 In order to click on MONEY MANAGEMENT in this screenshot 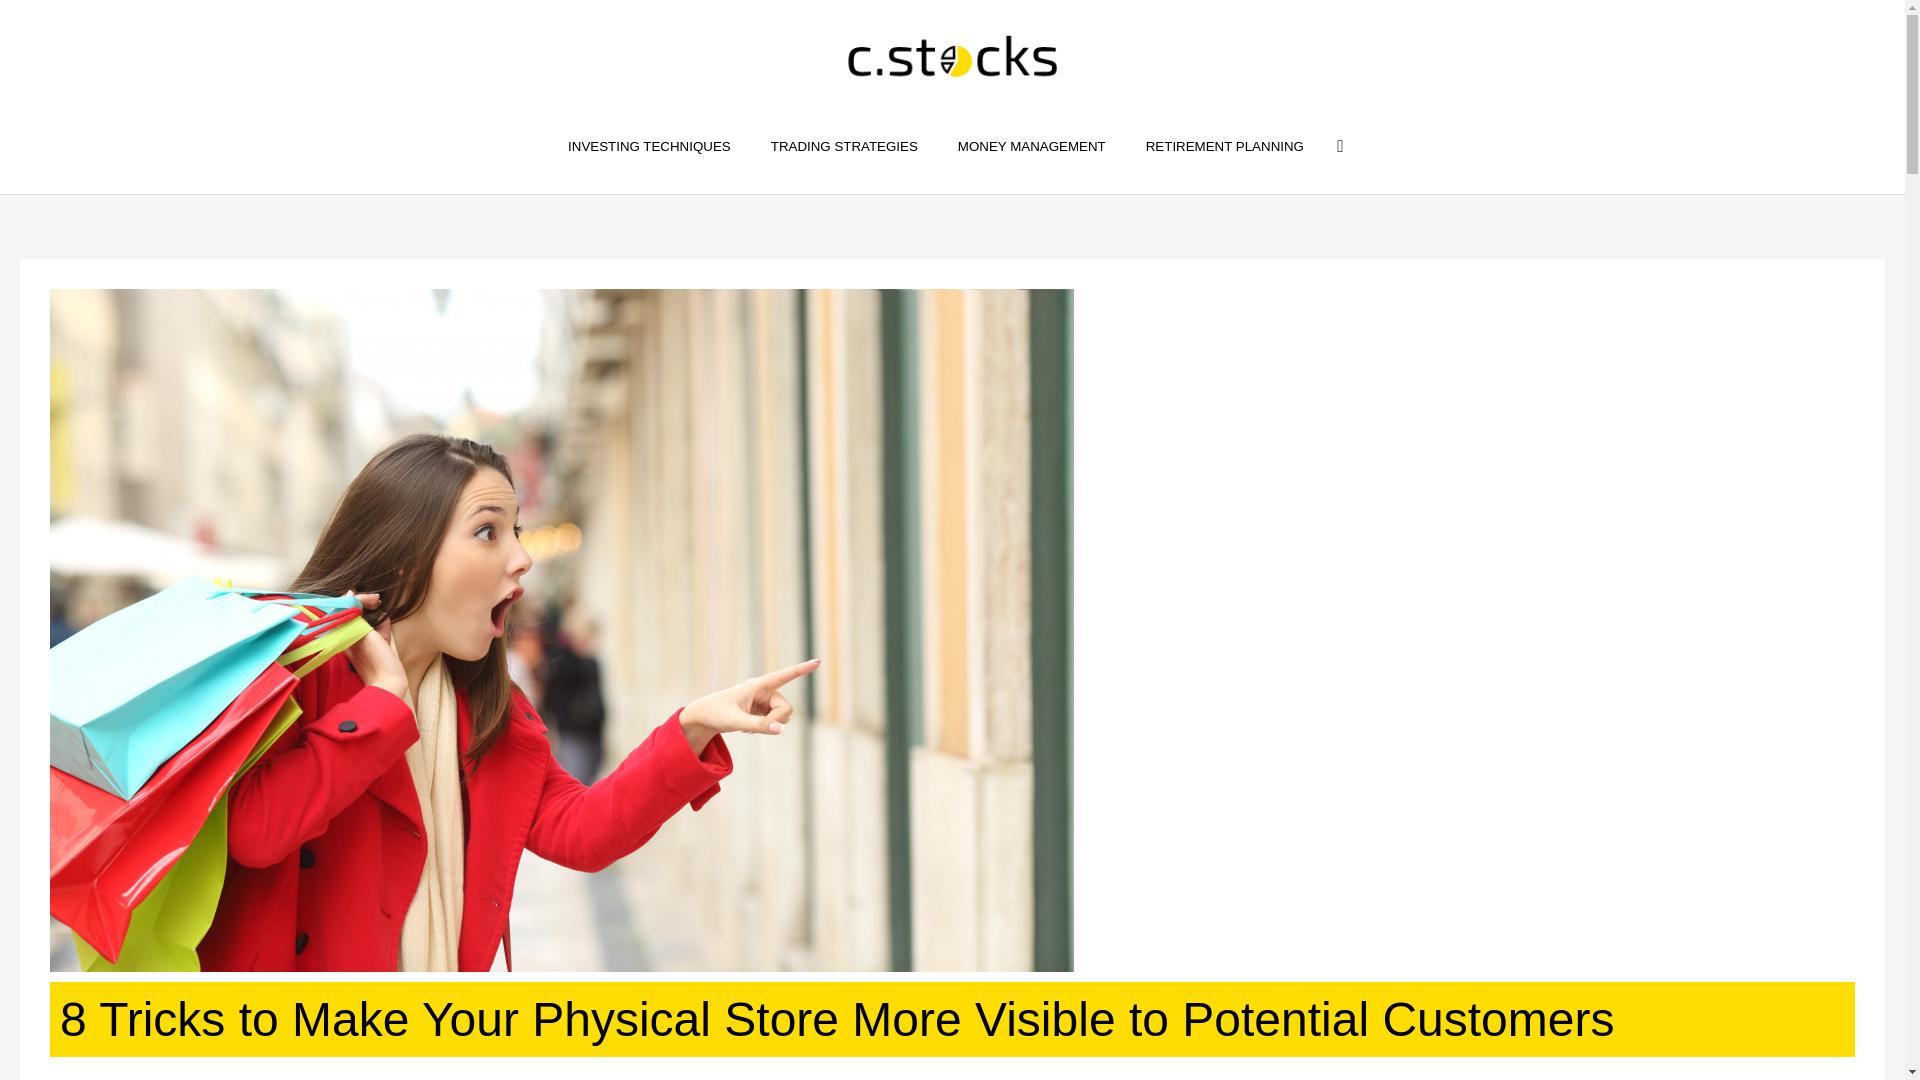, I will do `click(1032, 146)`.